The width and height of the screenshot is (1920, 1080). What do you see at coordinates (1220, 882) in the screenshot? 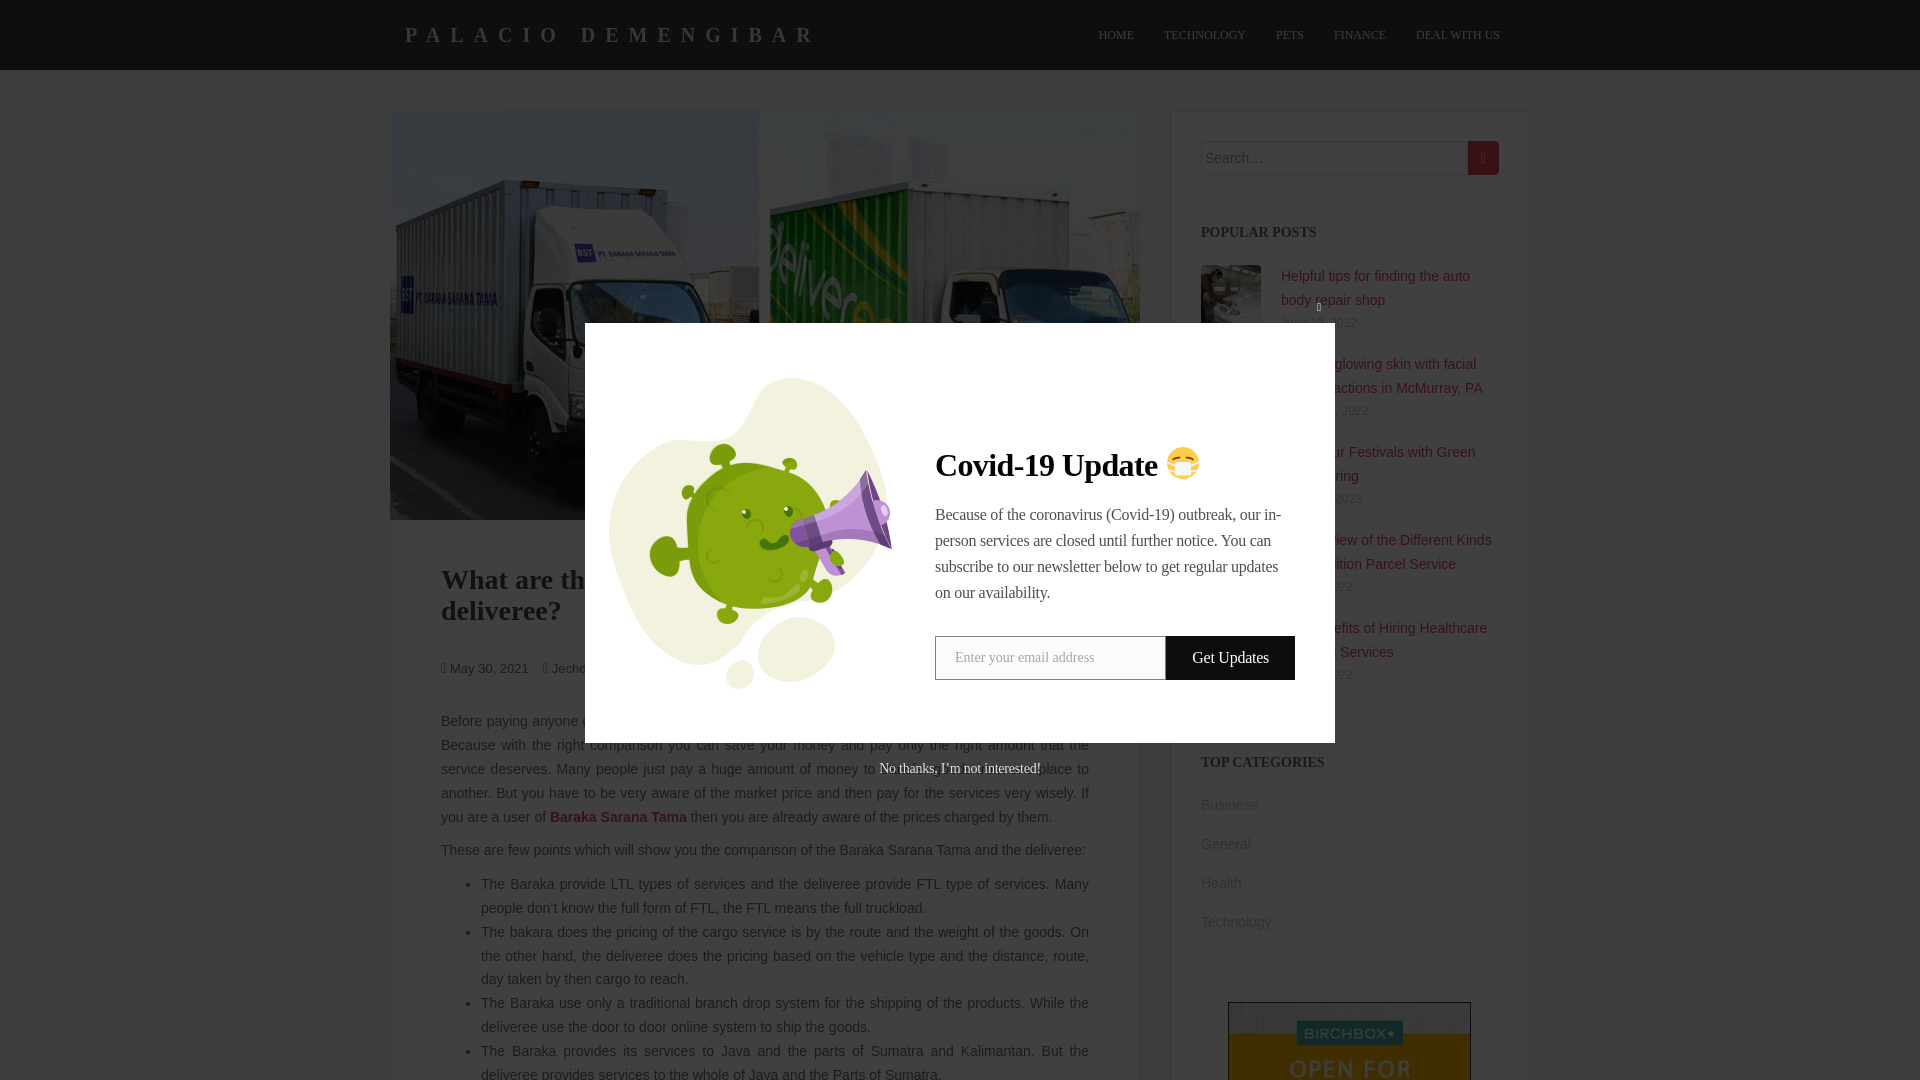
I see `Health` at bounding box center [1220, 882].